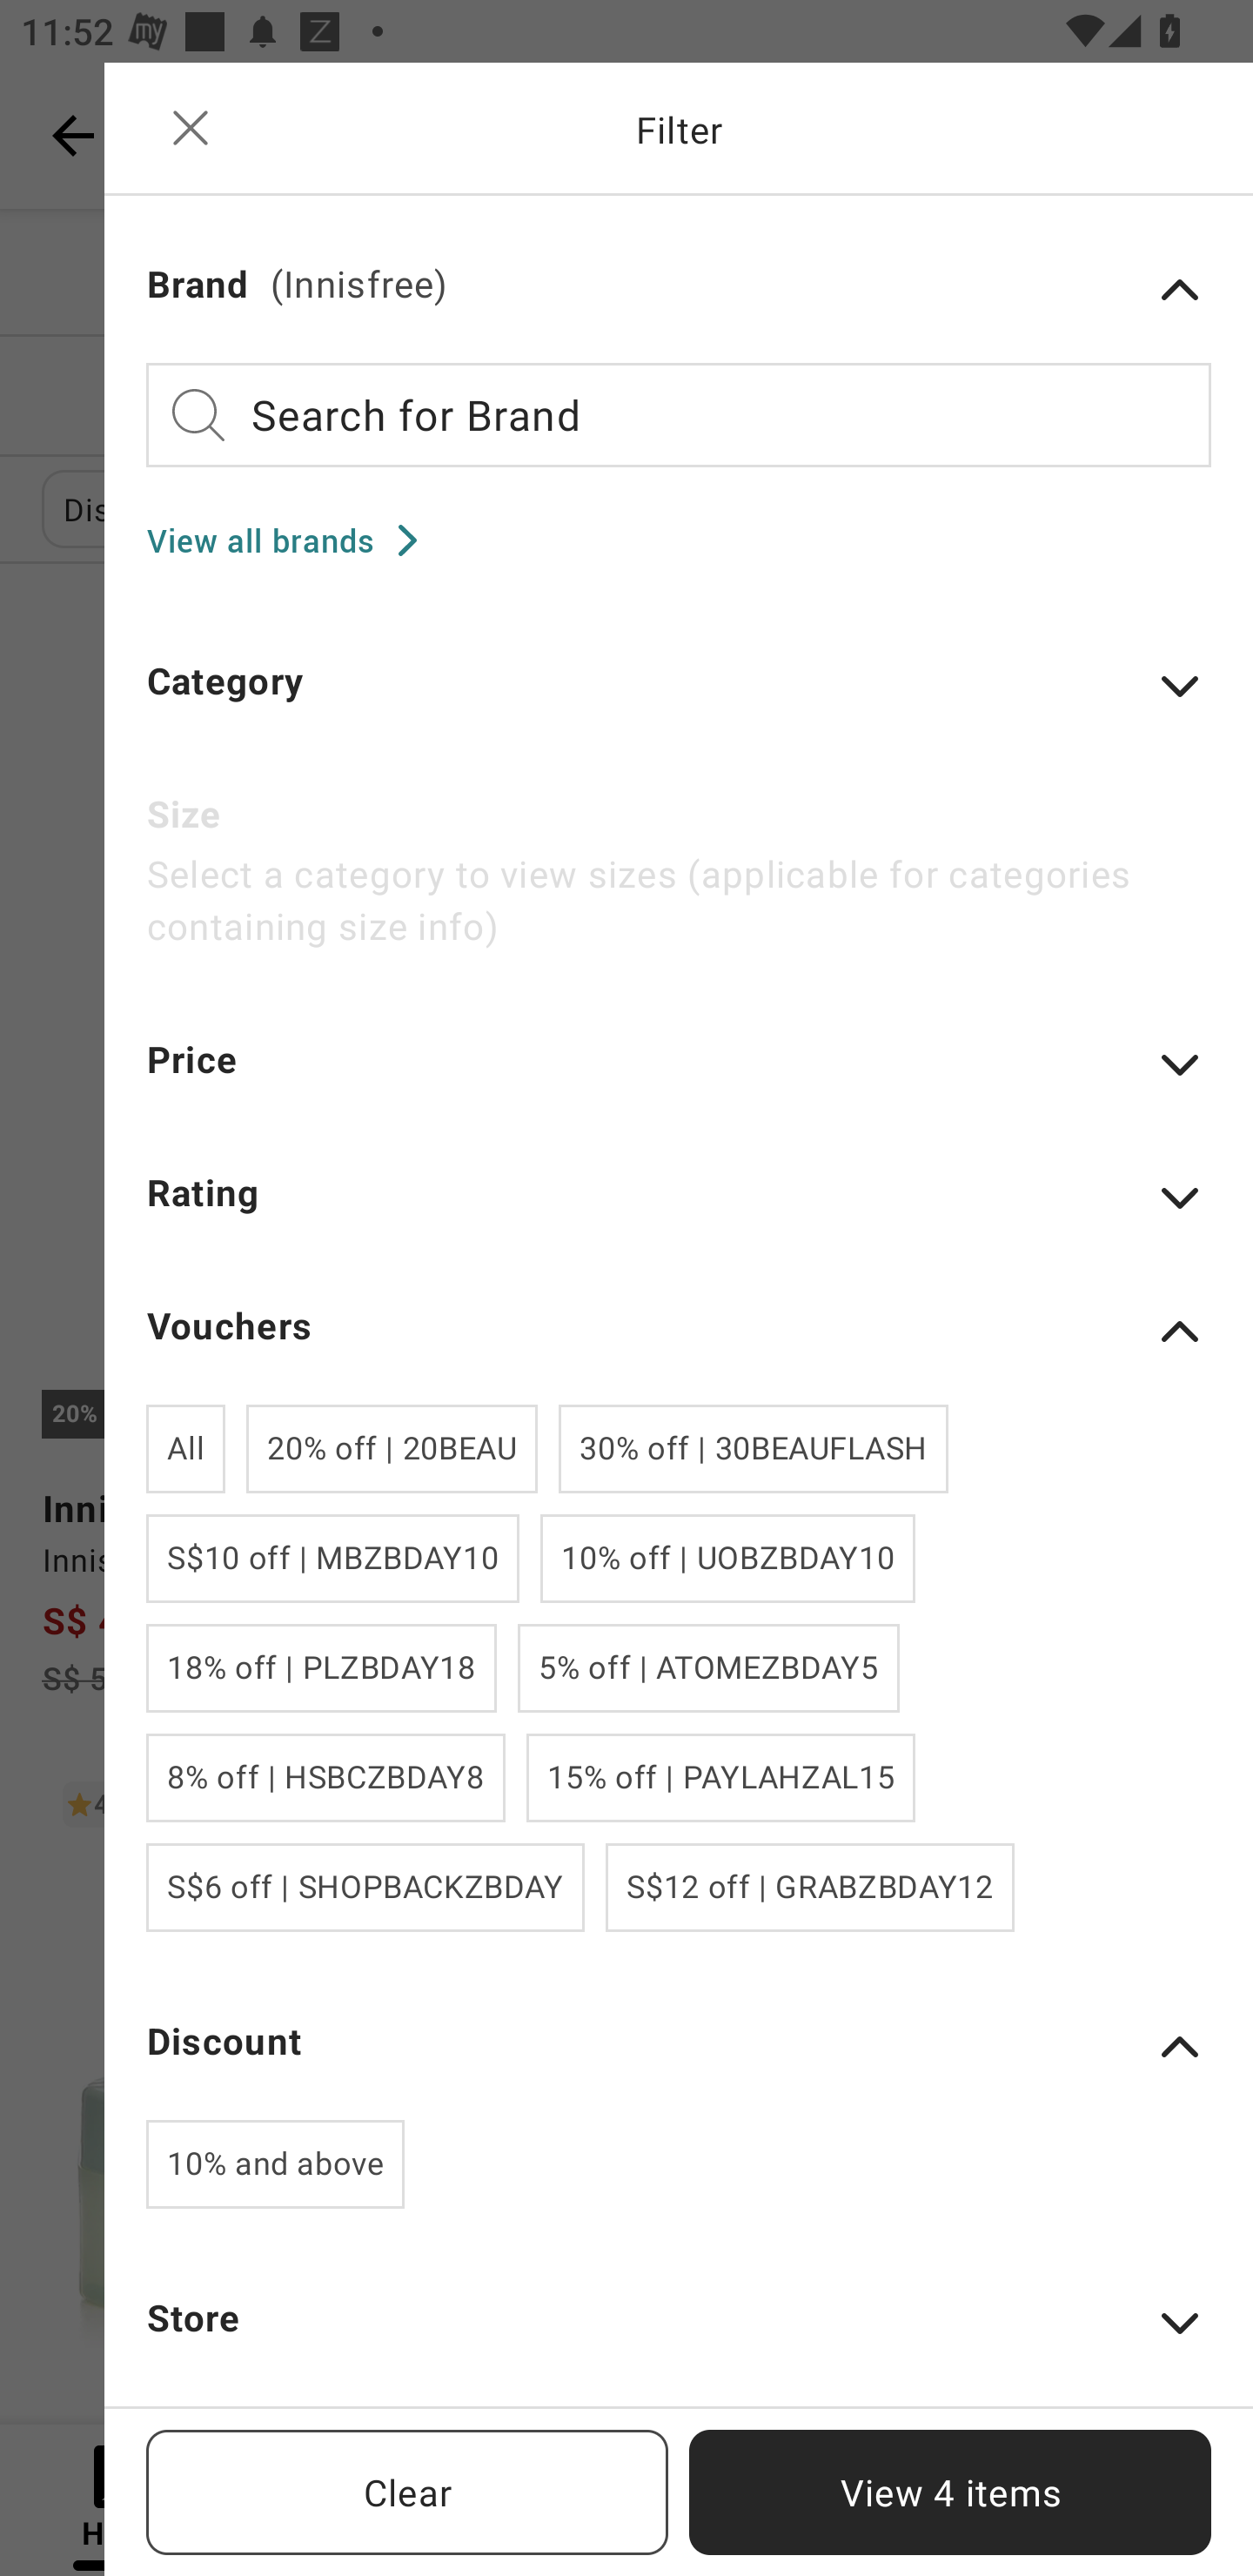 This screenshot has width=1253, height=2576. I want to click on 20% off | 20BEAU, so click(392, 1448).